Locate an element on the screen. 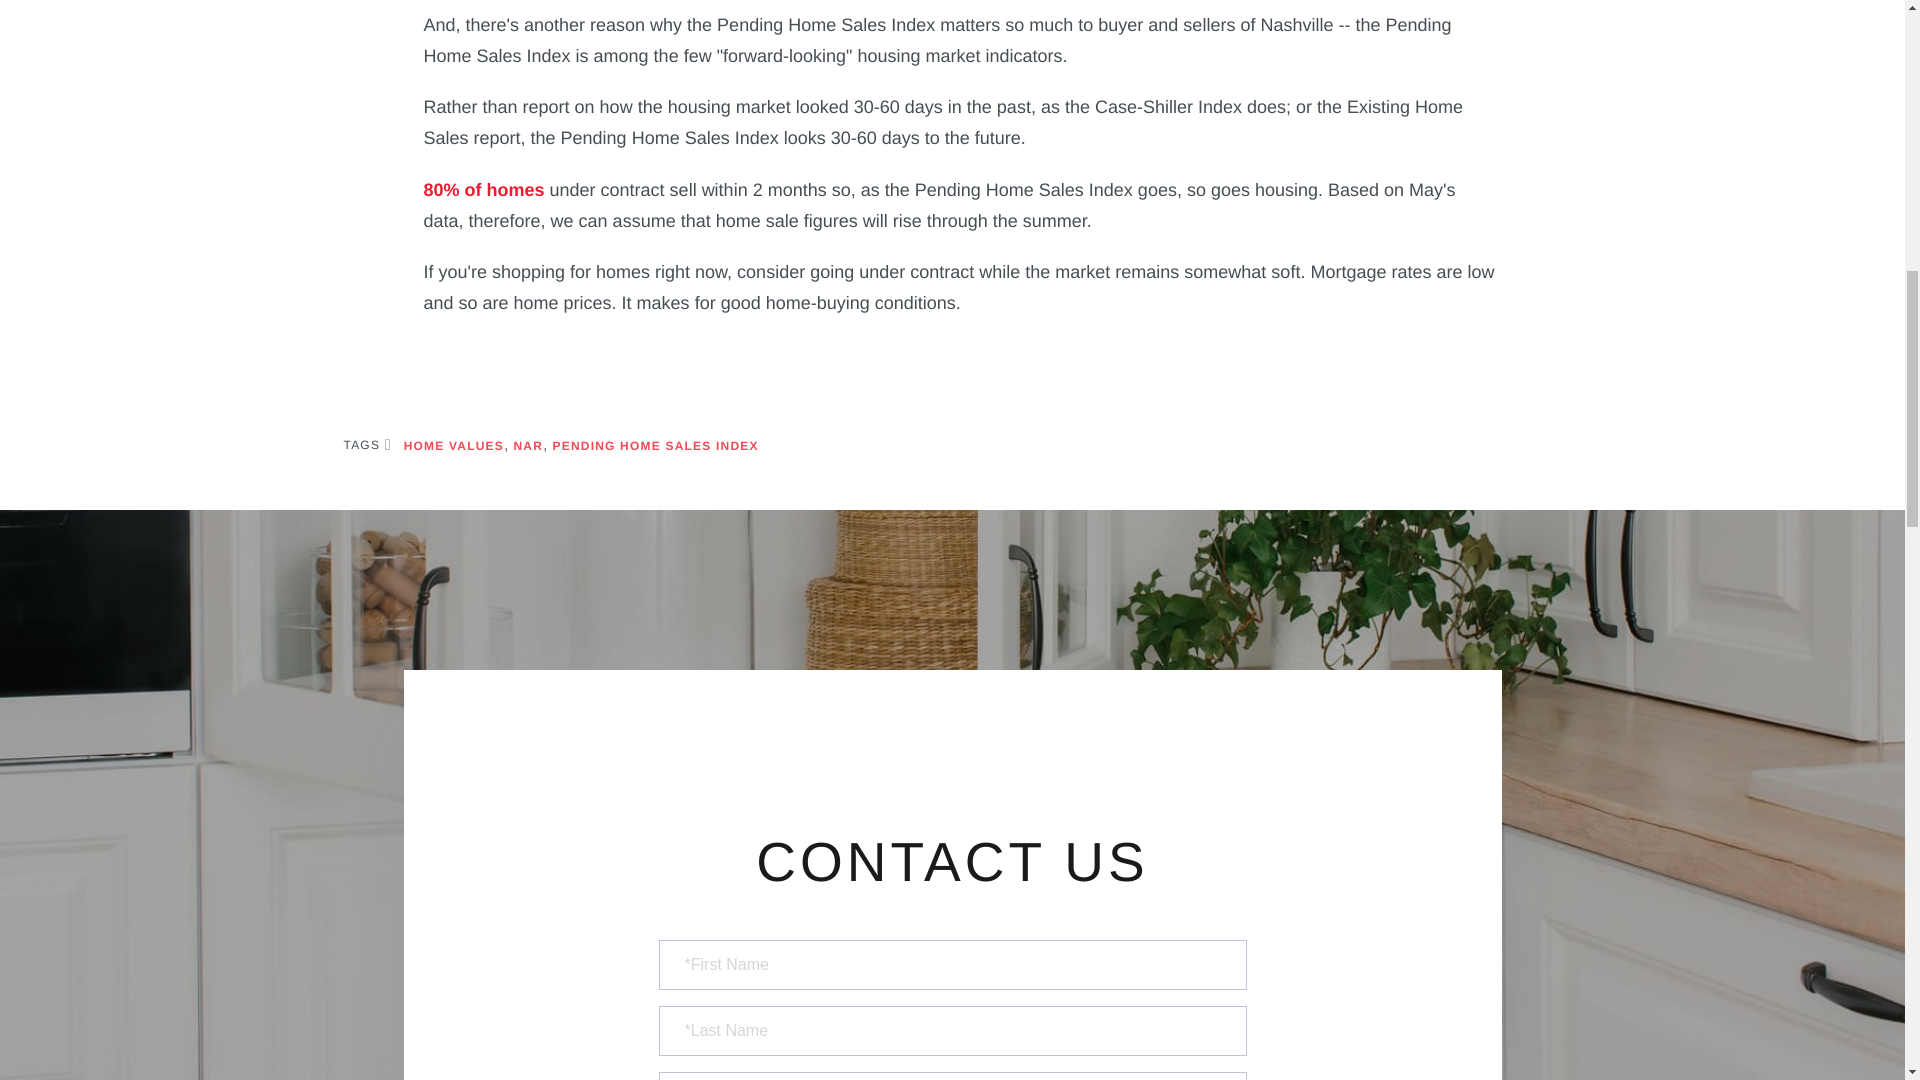 The height and width of the screenshot is (1080, 1920). PHSI methodology is located at coordinates (484, 190).